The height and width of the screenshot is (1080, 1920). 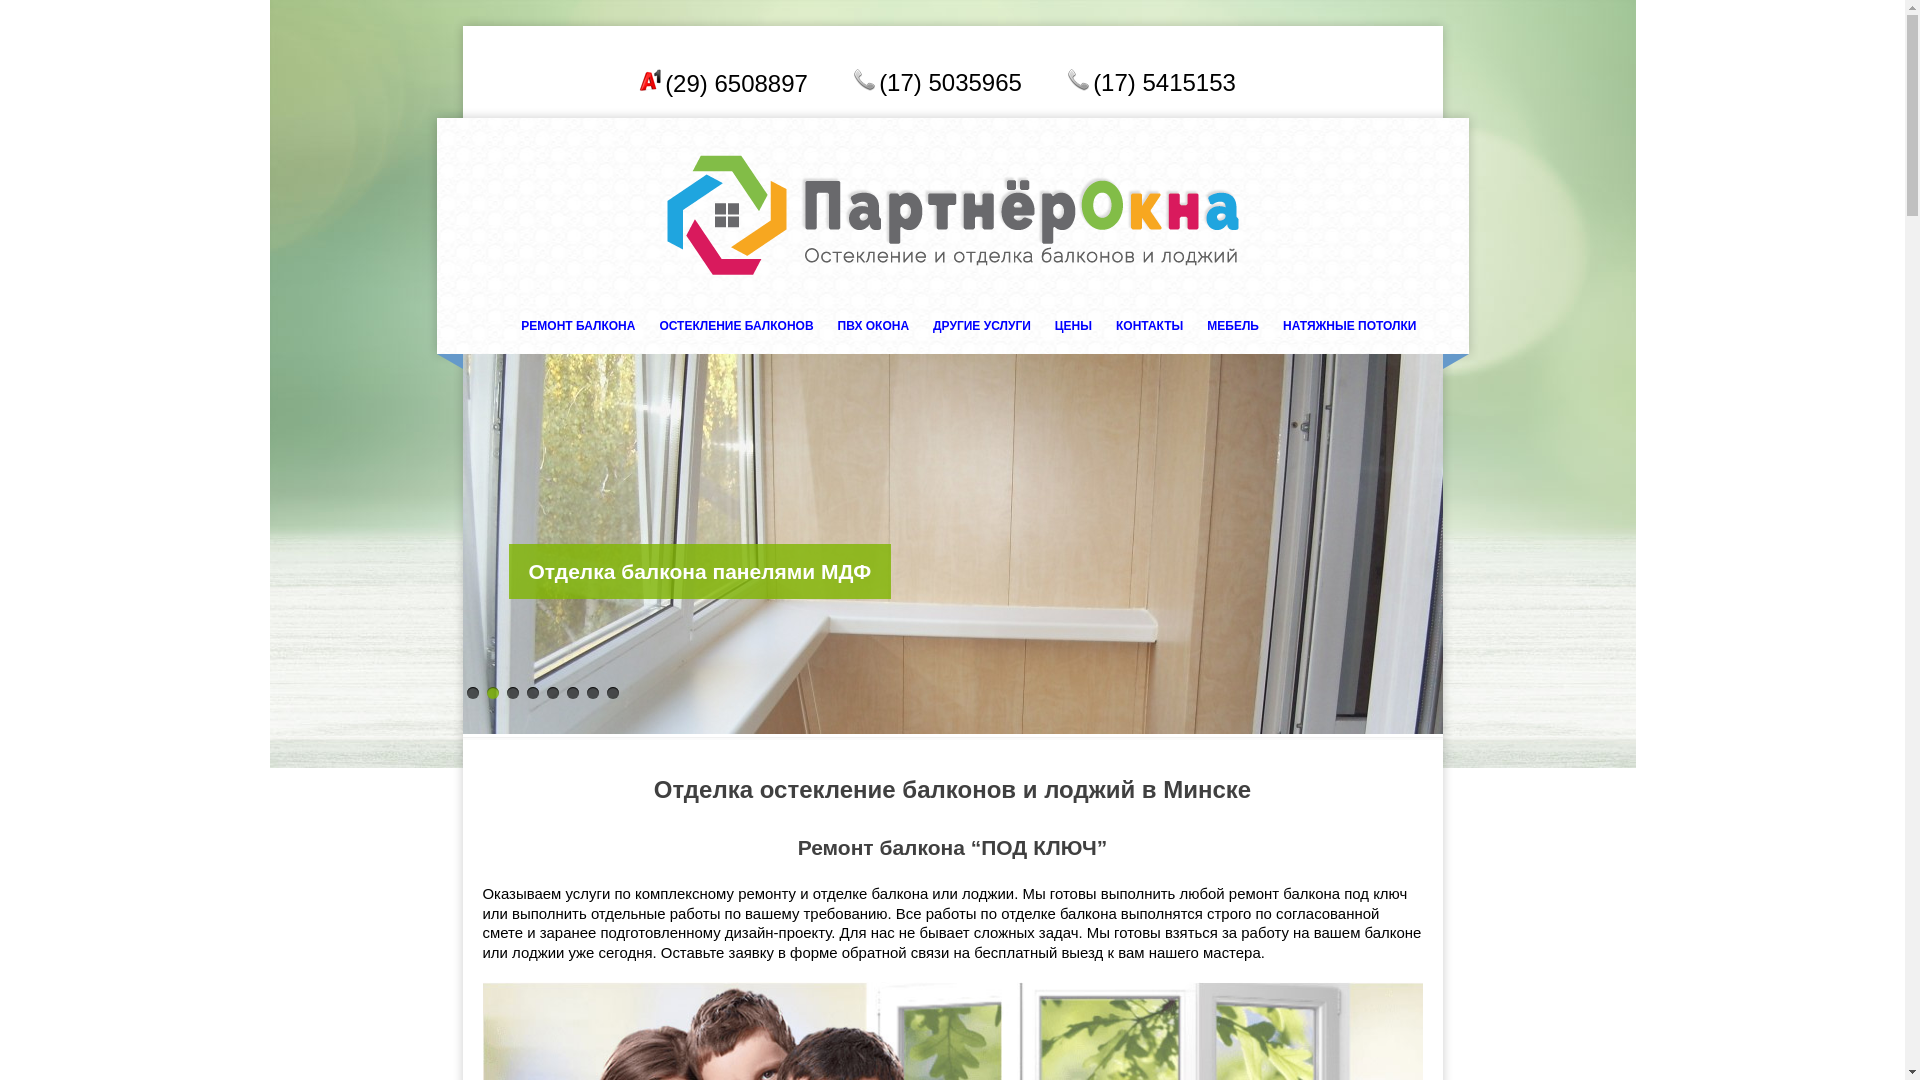 What do you see at coordinates (950, 82) in the screenshot?
I see `(17) 5035965` at bounding box center [950, 82].